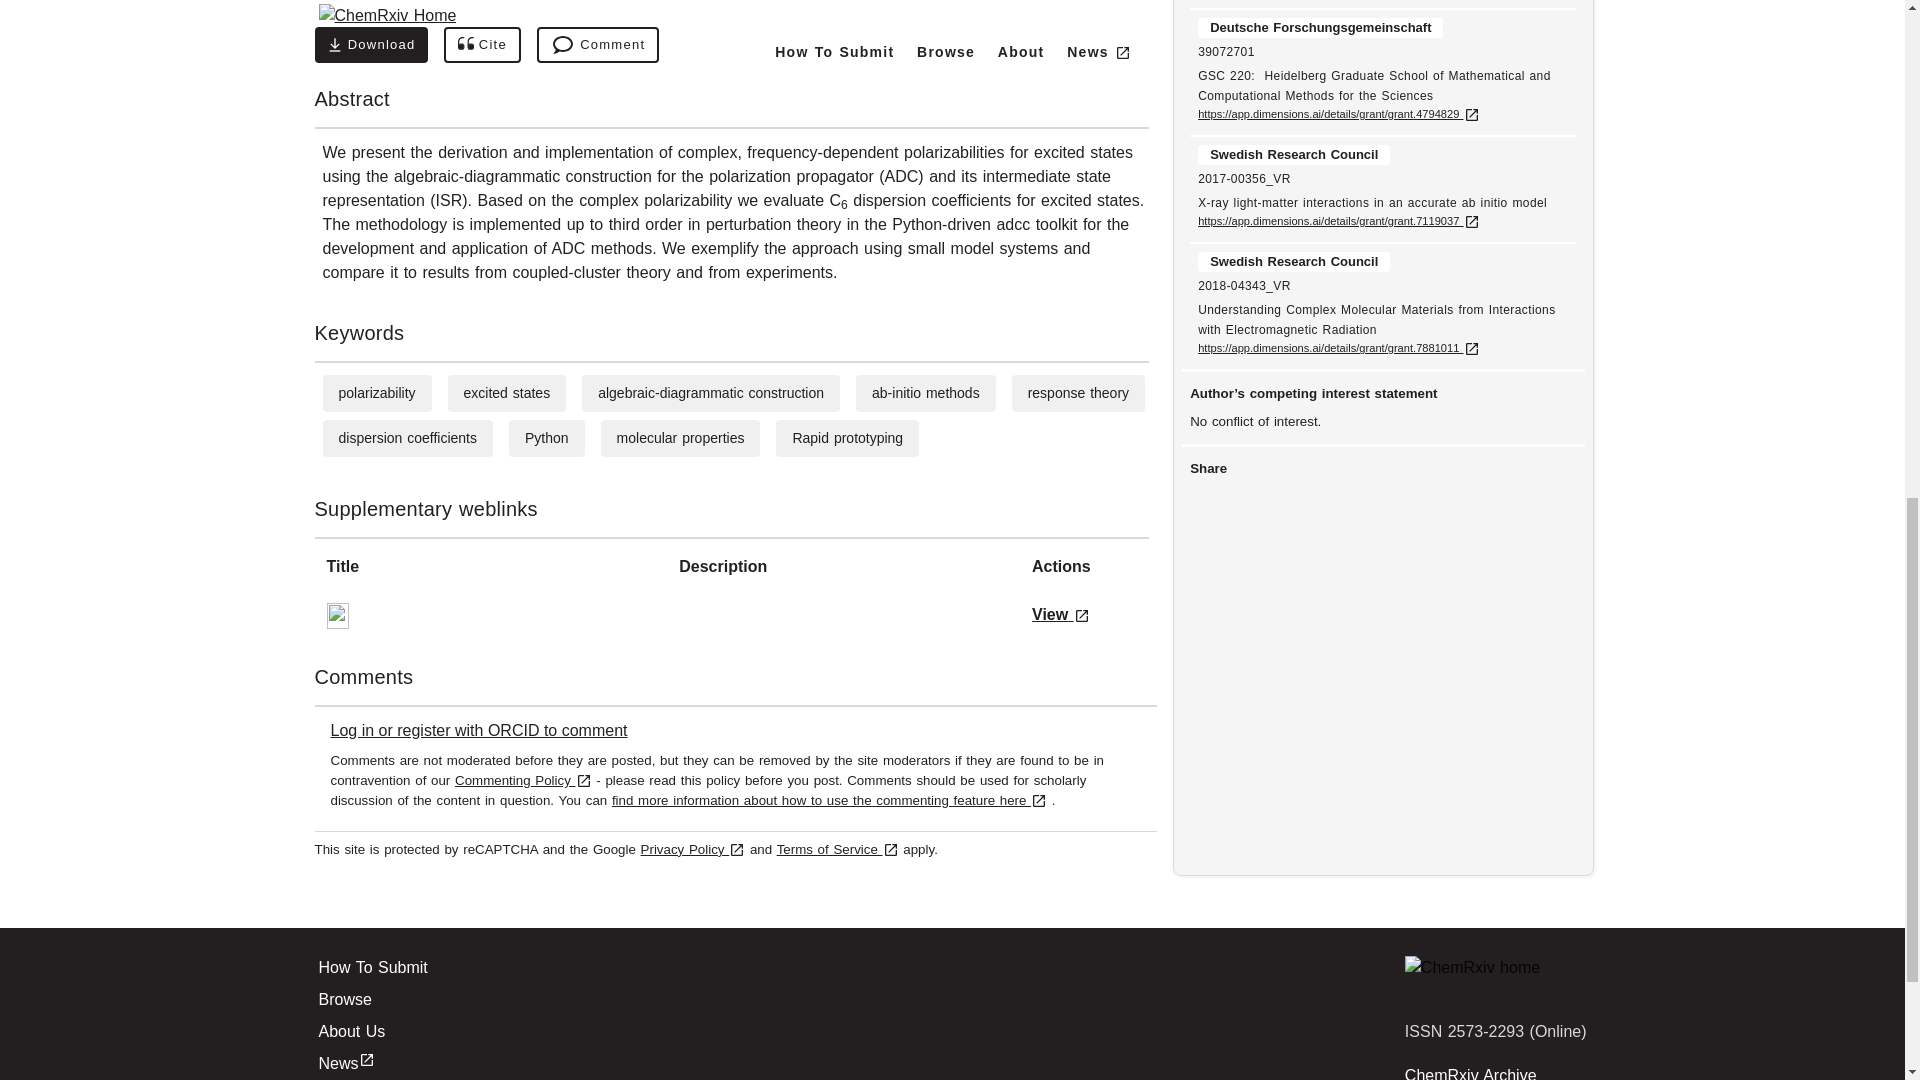 The width and height of the screenshot is (1920, 1080). Describe the element at coordinates (406, 438) in the screenshot. I see `dispersion coefficients` at that location.